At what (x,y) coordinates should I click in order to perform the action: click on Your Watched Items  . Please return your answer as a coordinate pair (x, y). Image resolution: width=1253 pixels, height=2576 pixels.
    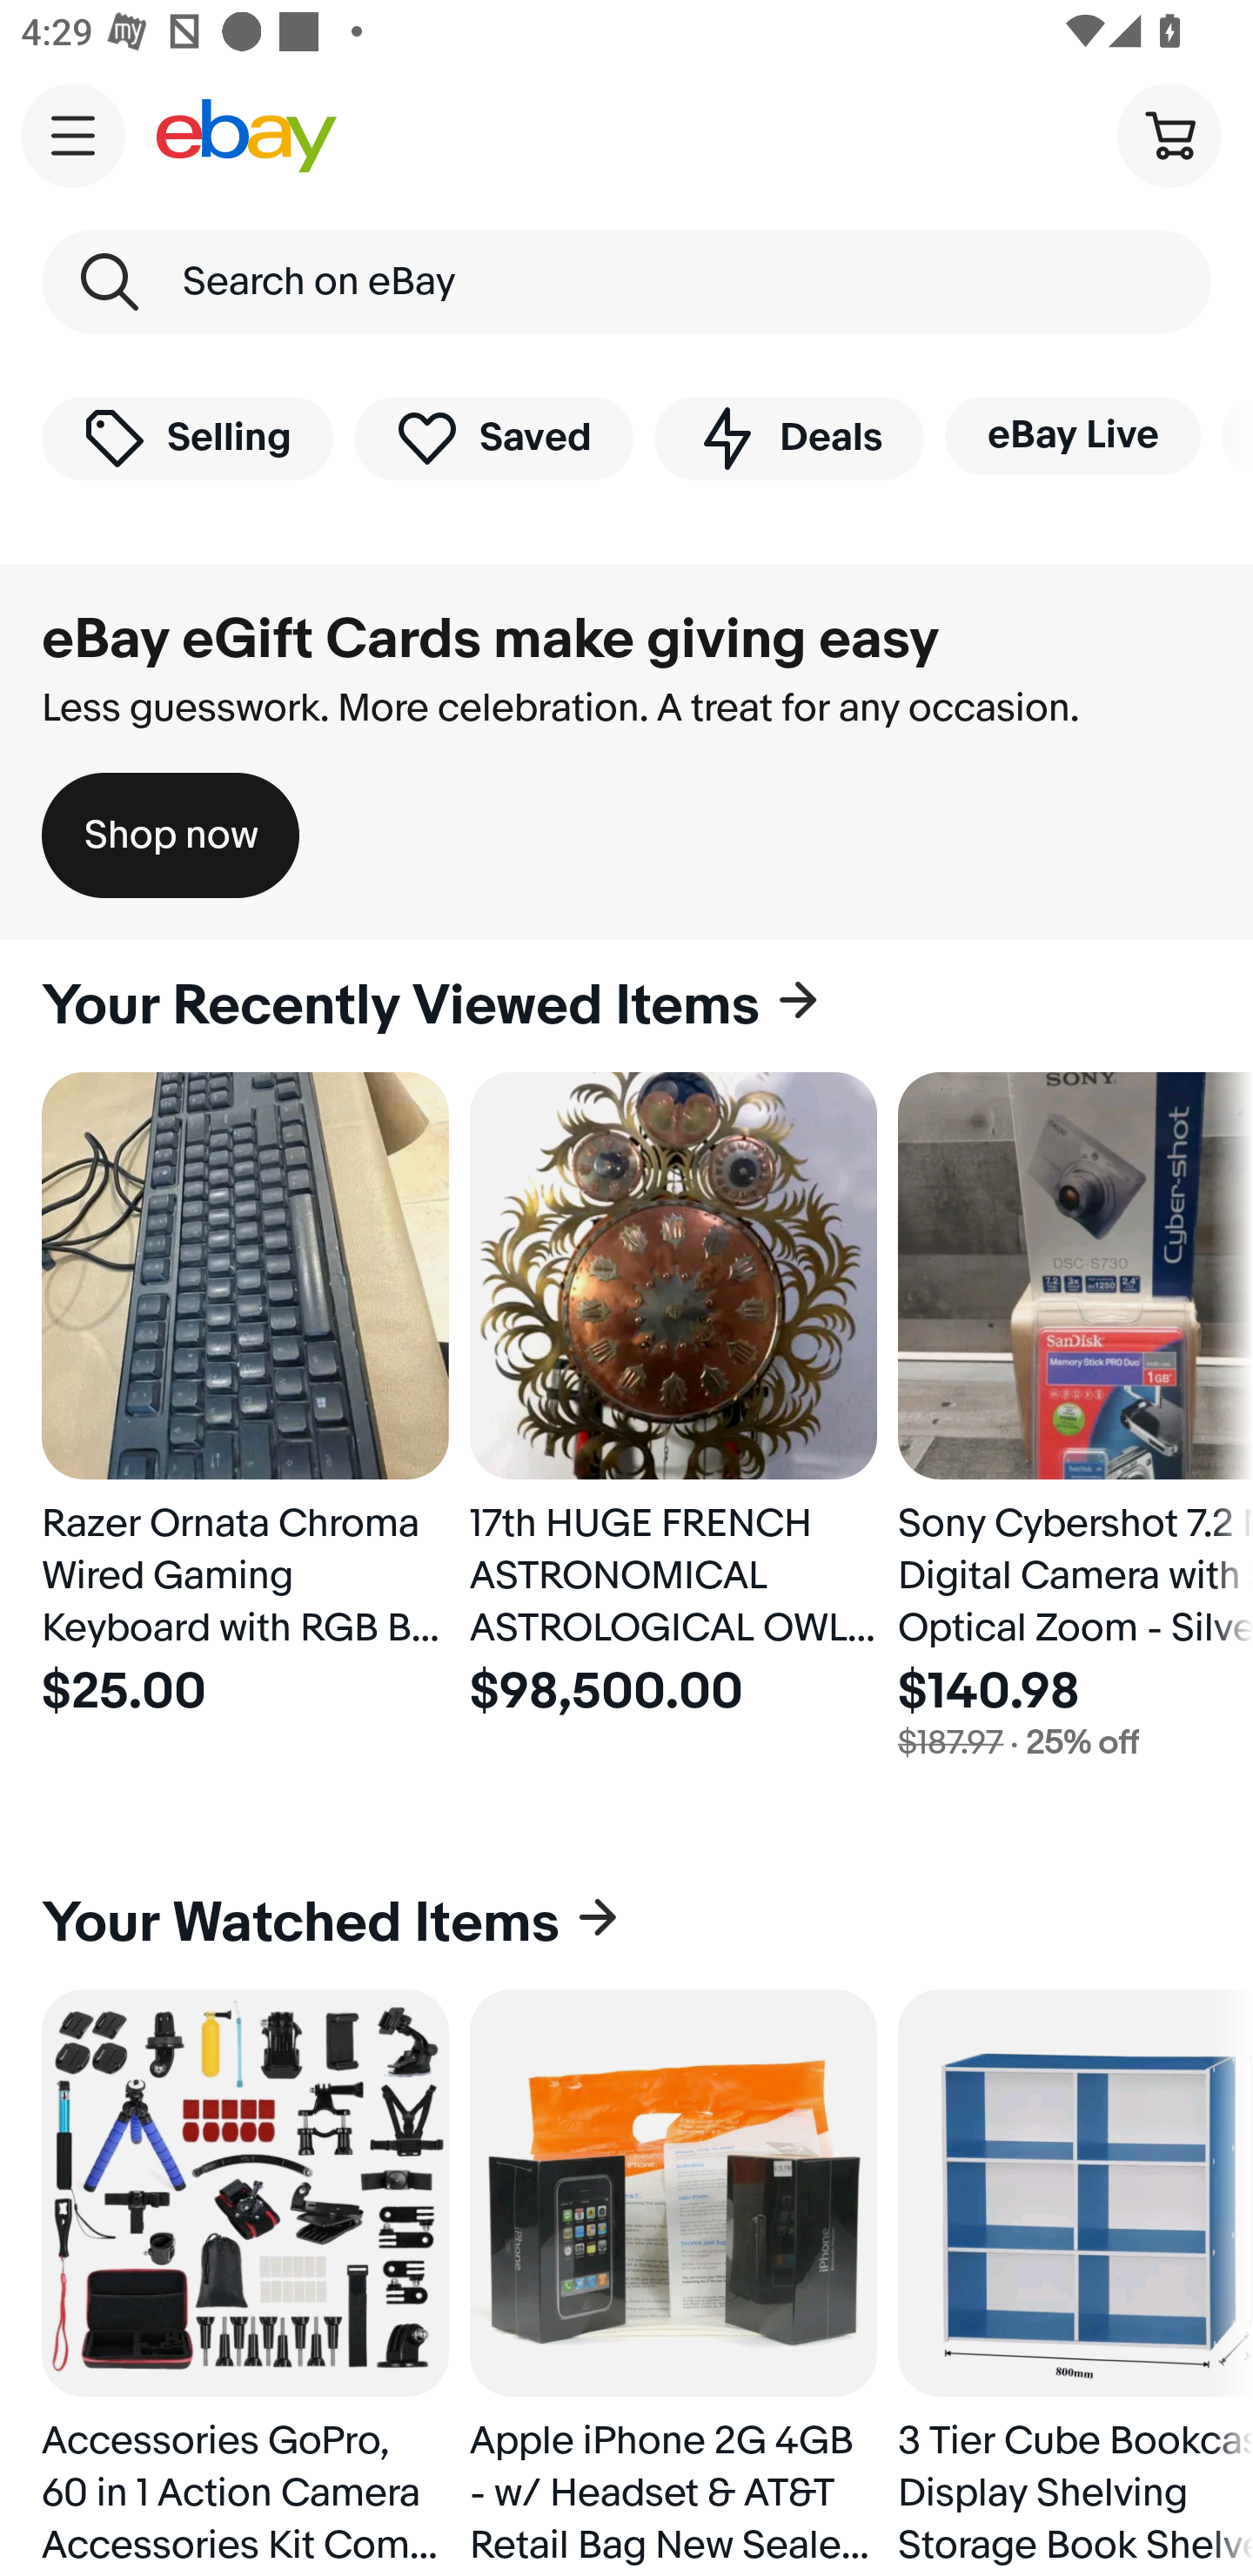
    Looking at the image, I should click on (626, 1923).